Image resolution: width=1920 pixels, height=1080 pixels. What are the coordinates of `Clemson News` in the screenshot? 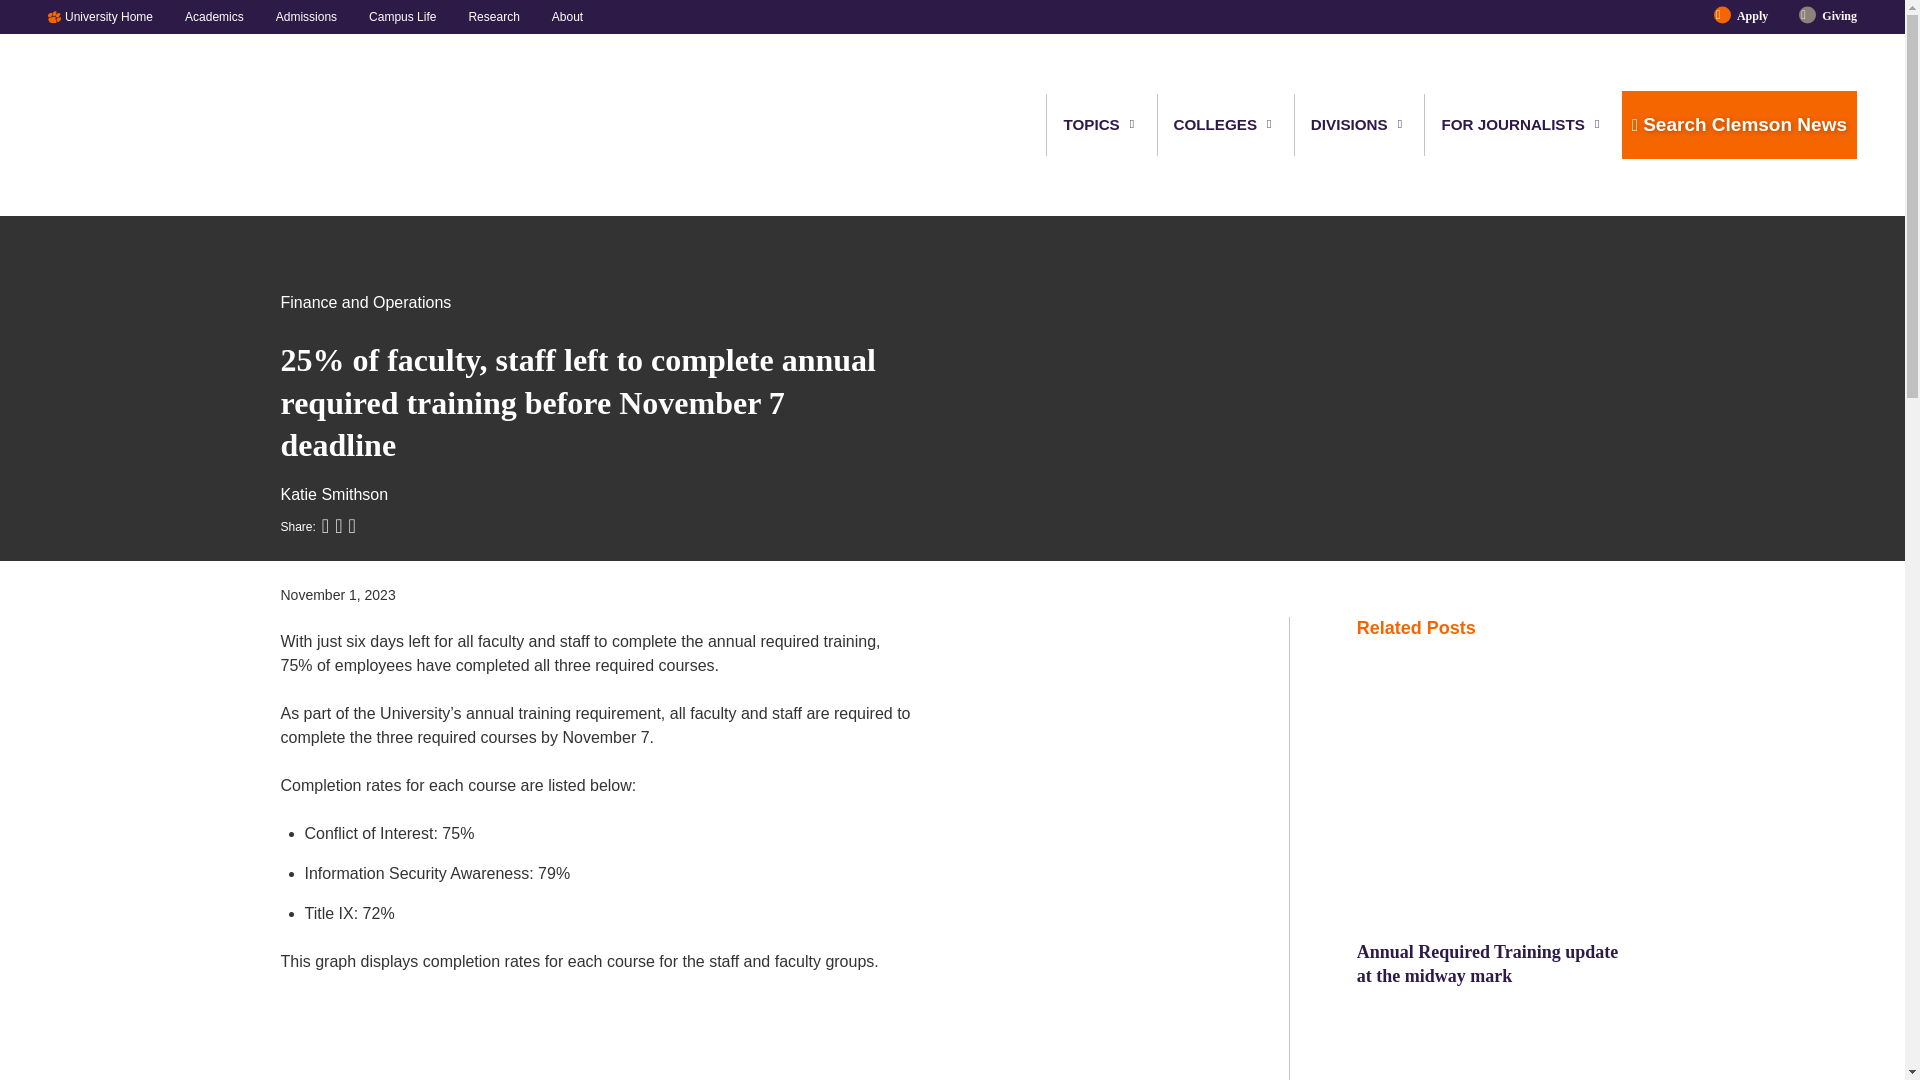 It's located at (152, 125).